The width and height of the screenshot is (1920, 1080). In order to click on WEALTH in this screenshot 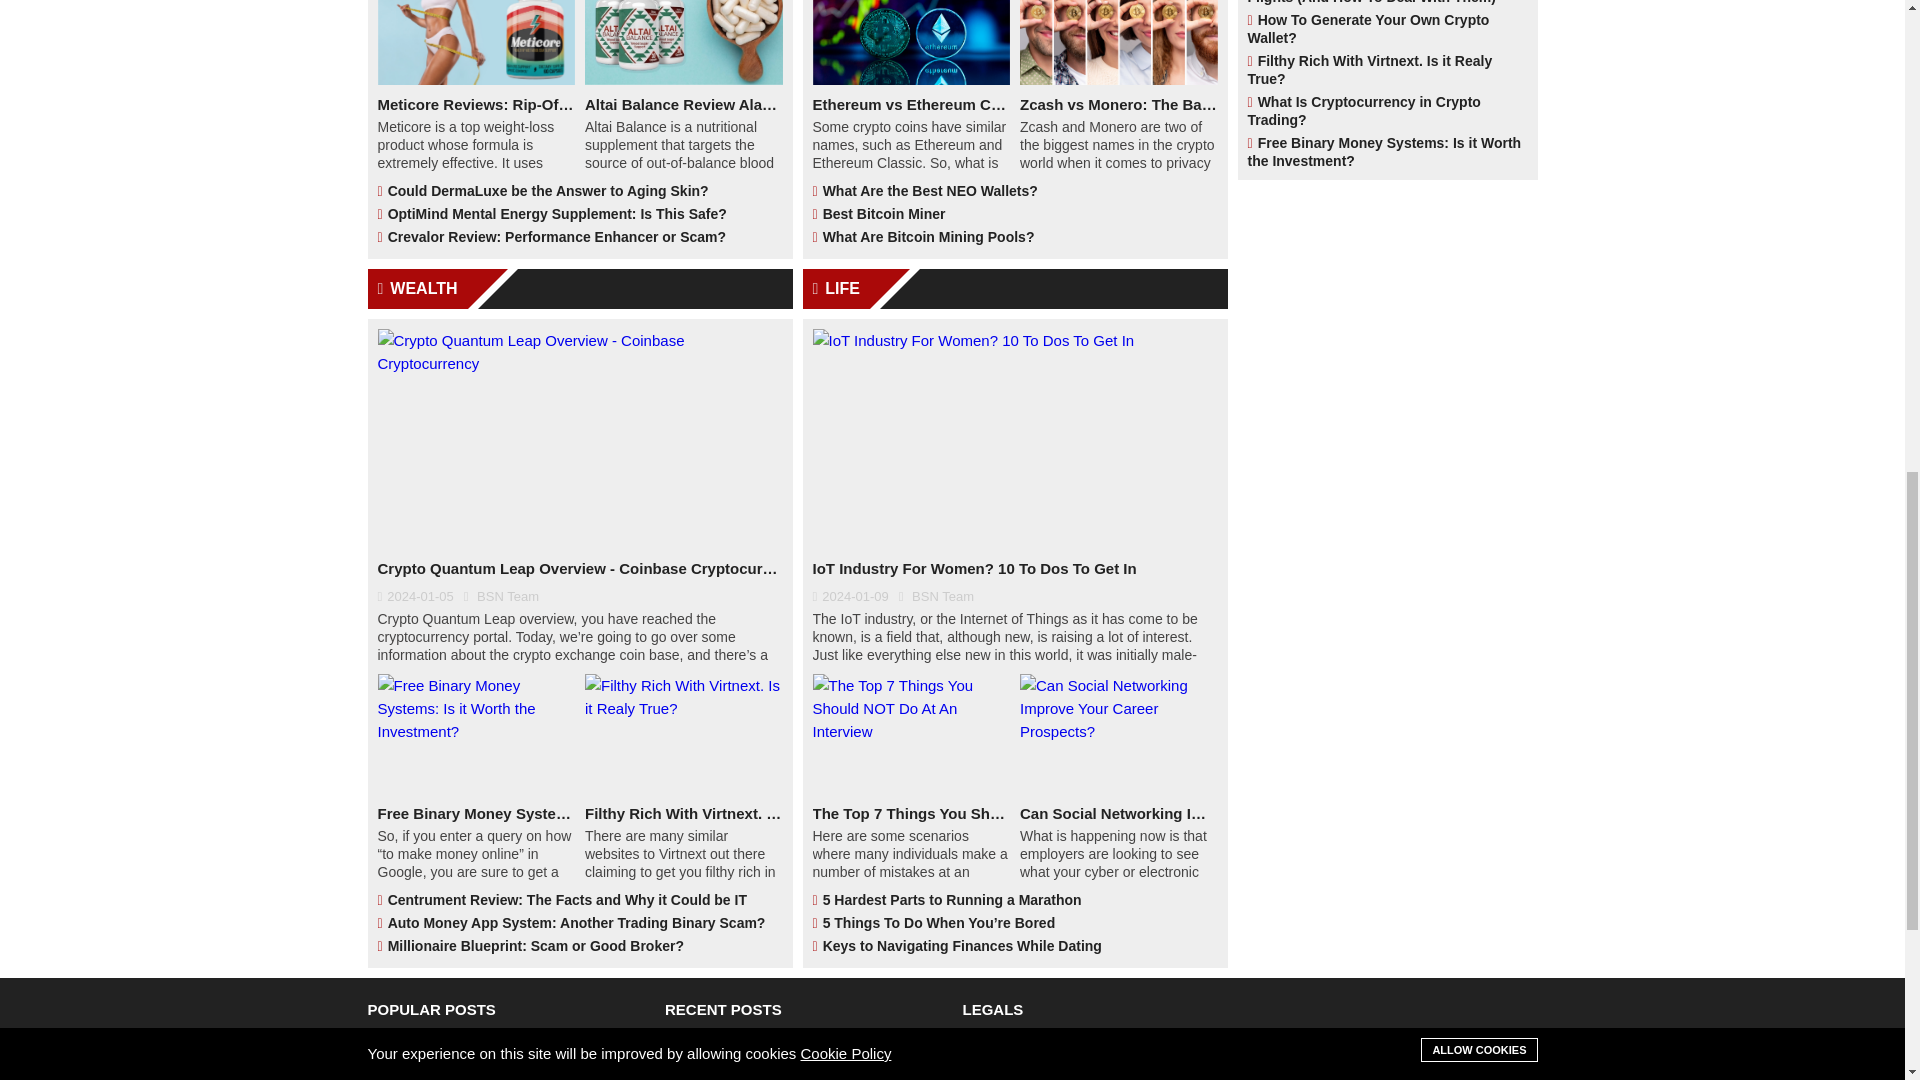, I will do `click(580, 288)`.